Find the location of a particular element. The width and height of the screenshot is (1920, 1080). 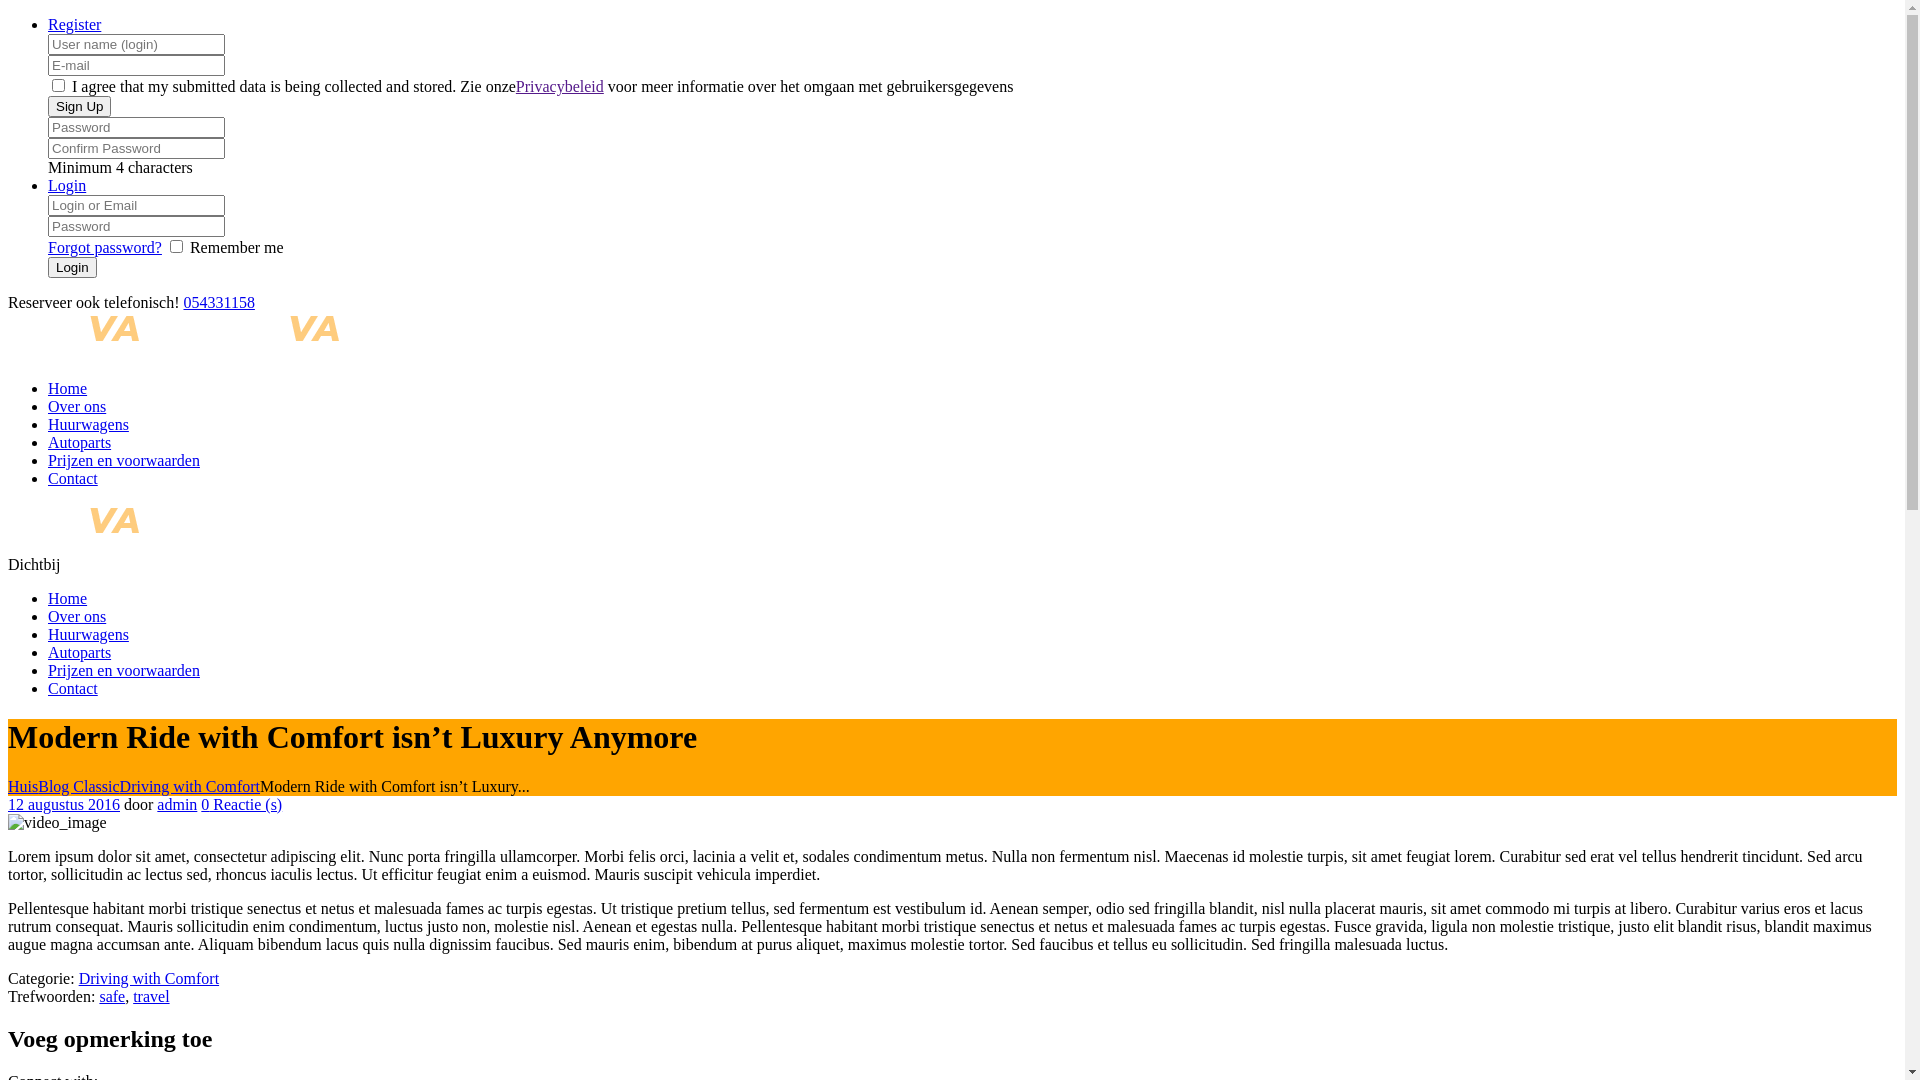

travel is located at coordinates (151, 996).